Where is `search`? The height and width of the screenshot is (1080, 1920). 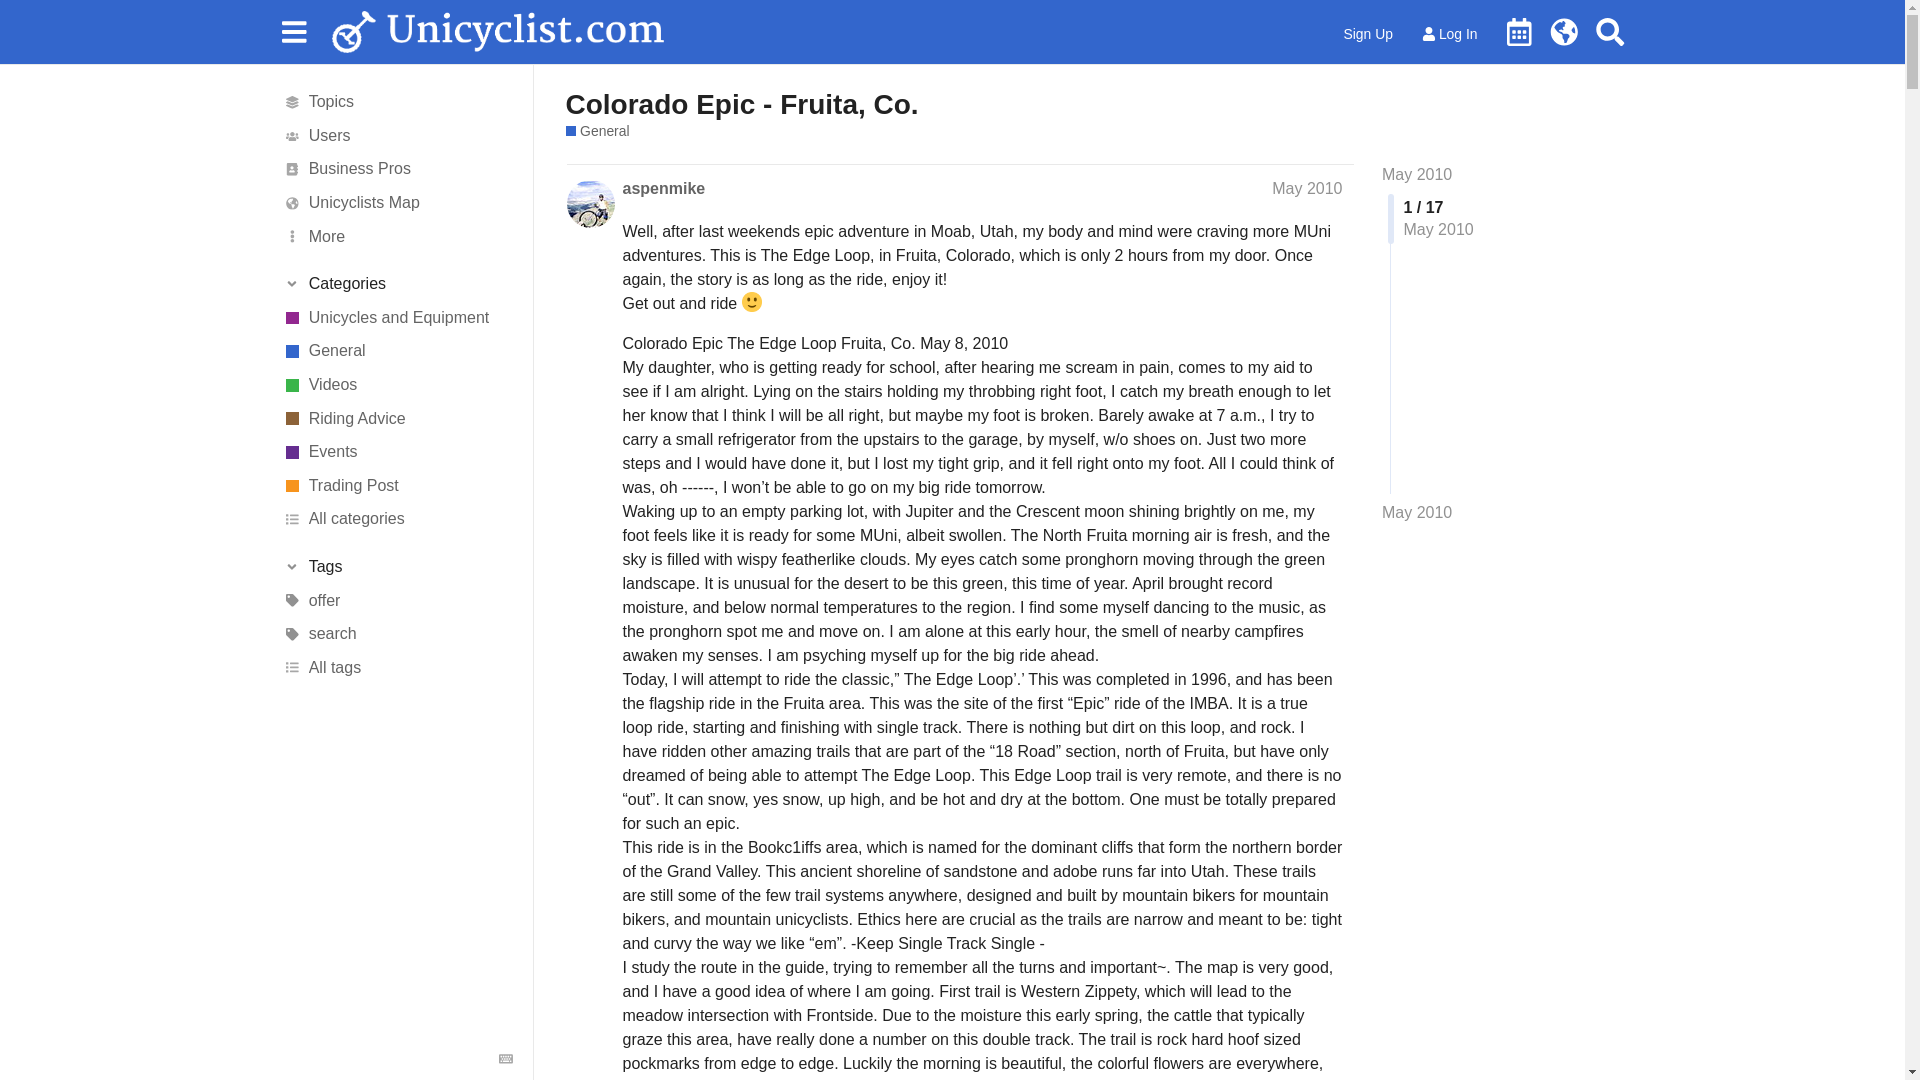 search is located at coordinates (397, 634).